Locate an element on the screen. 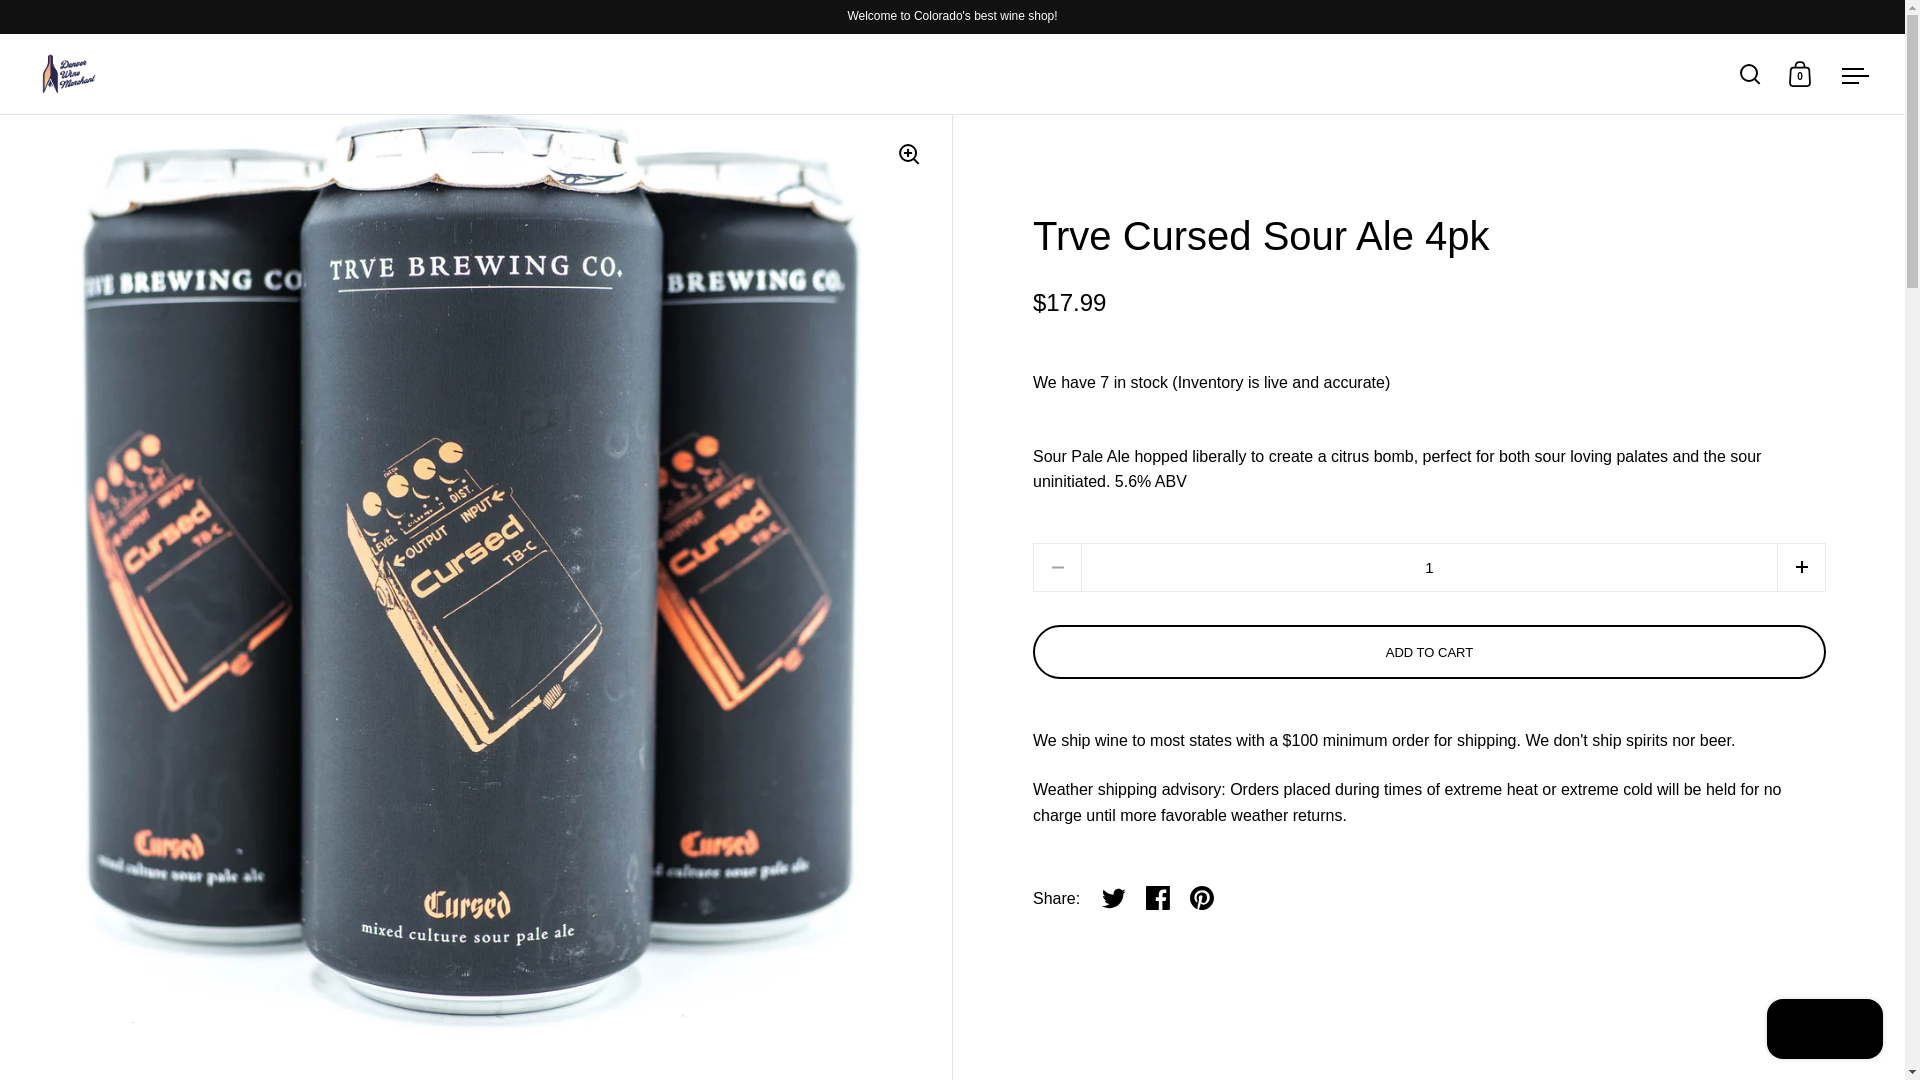  ADD TO CART is located at coordinates (1428, 652).